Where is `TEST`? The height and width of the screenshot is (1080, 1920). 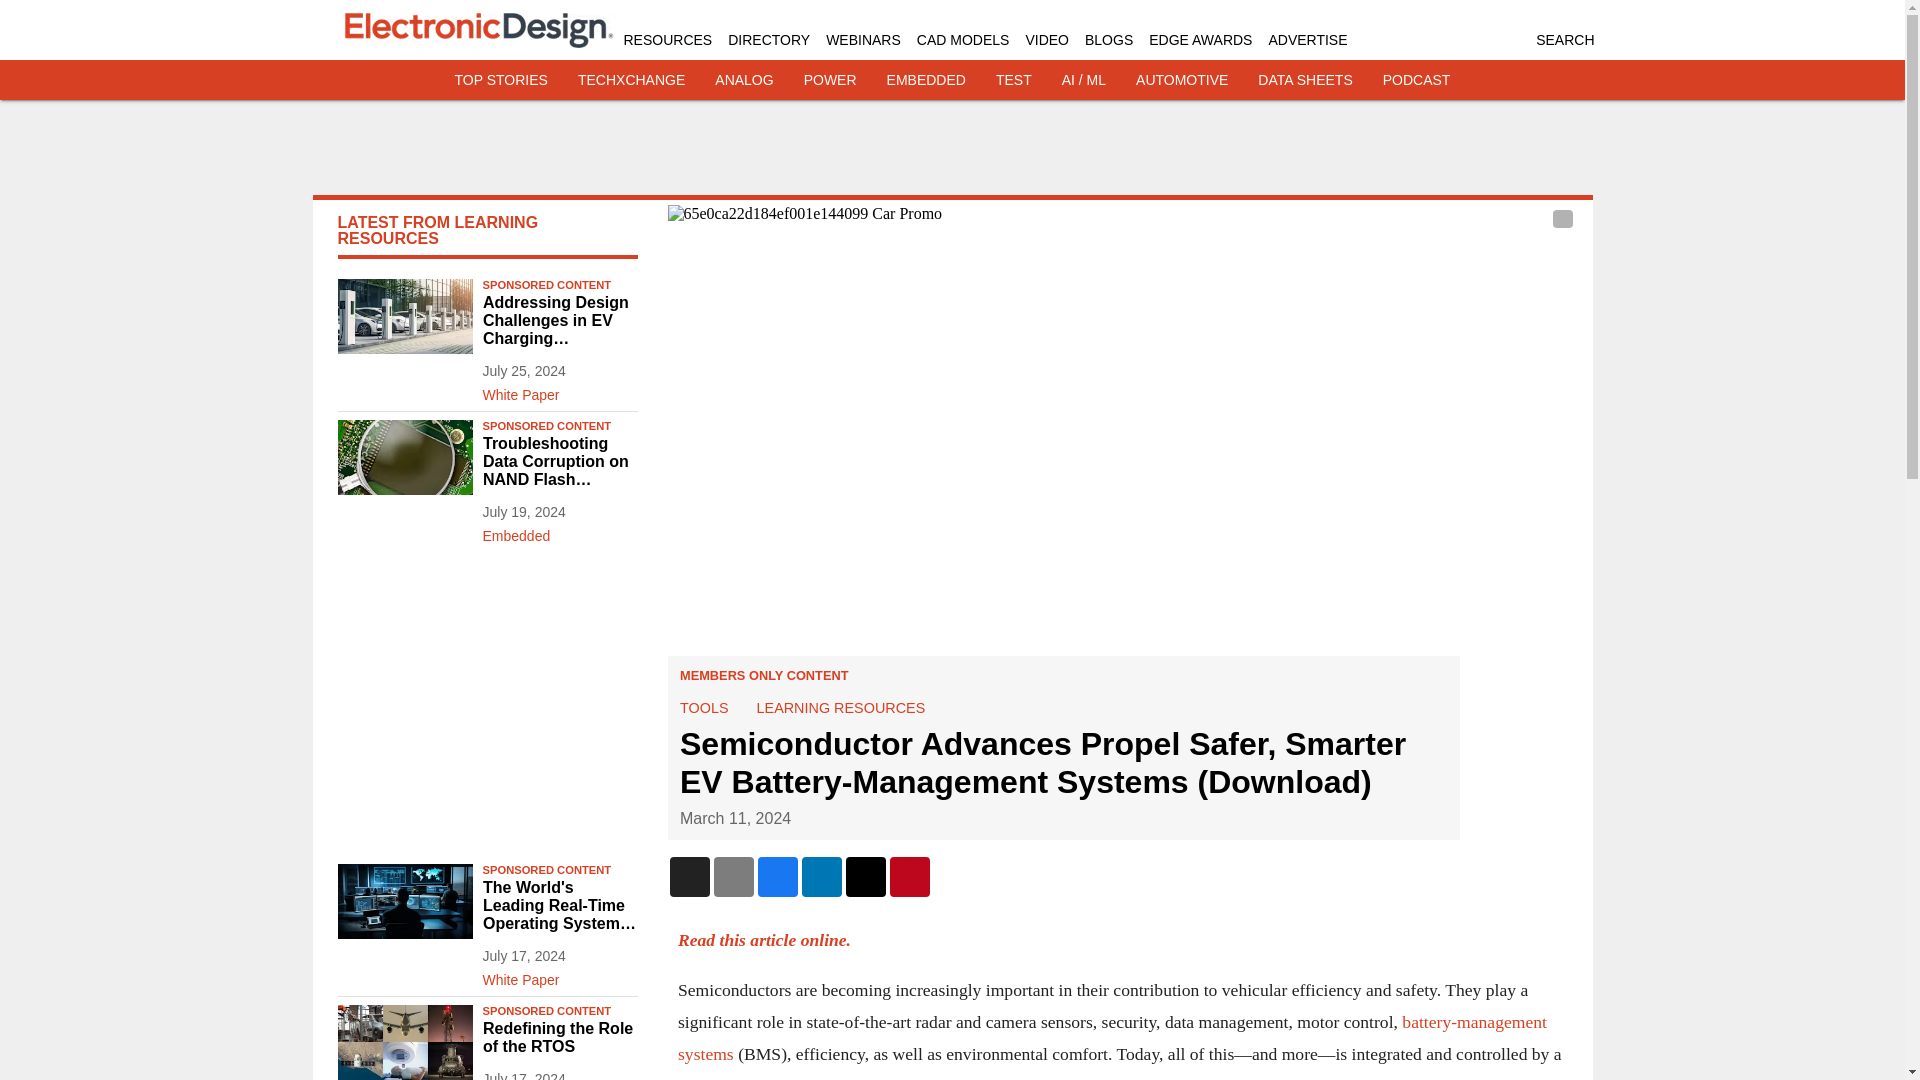
TEST is located at coordinates (1014, 80).